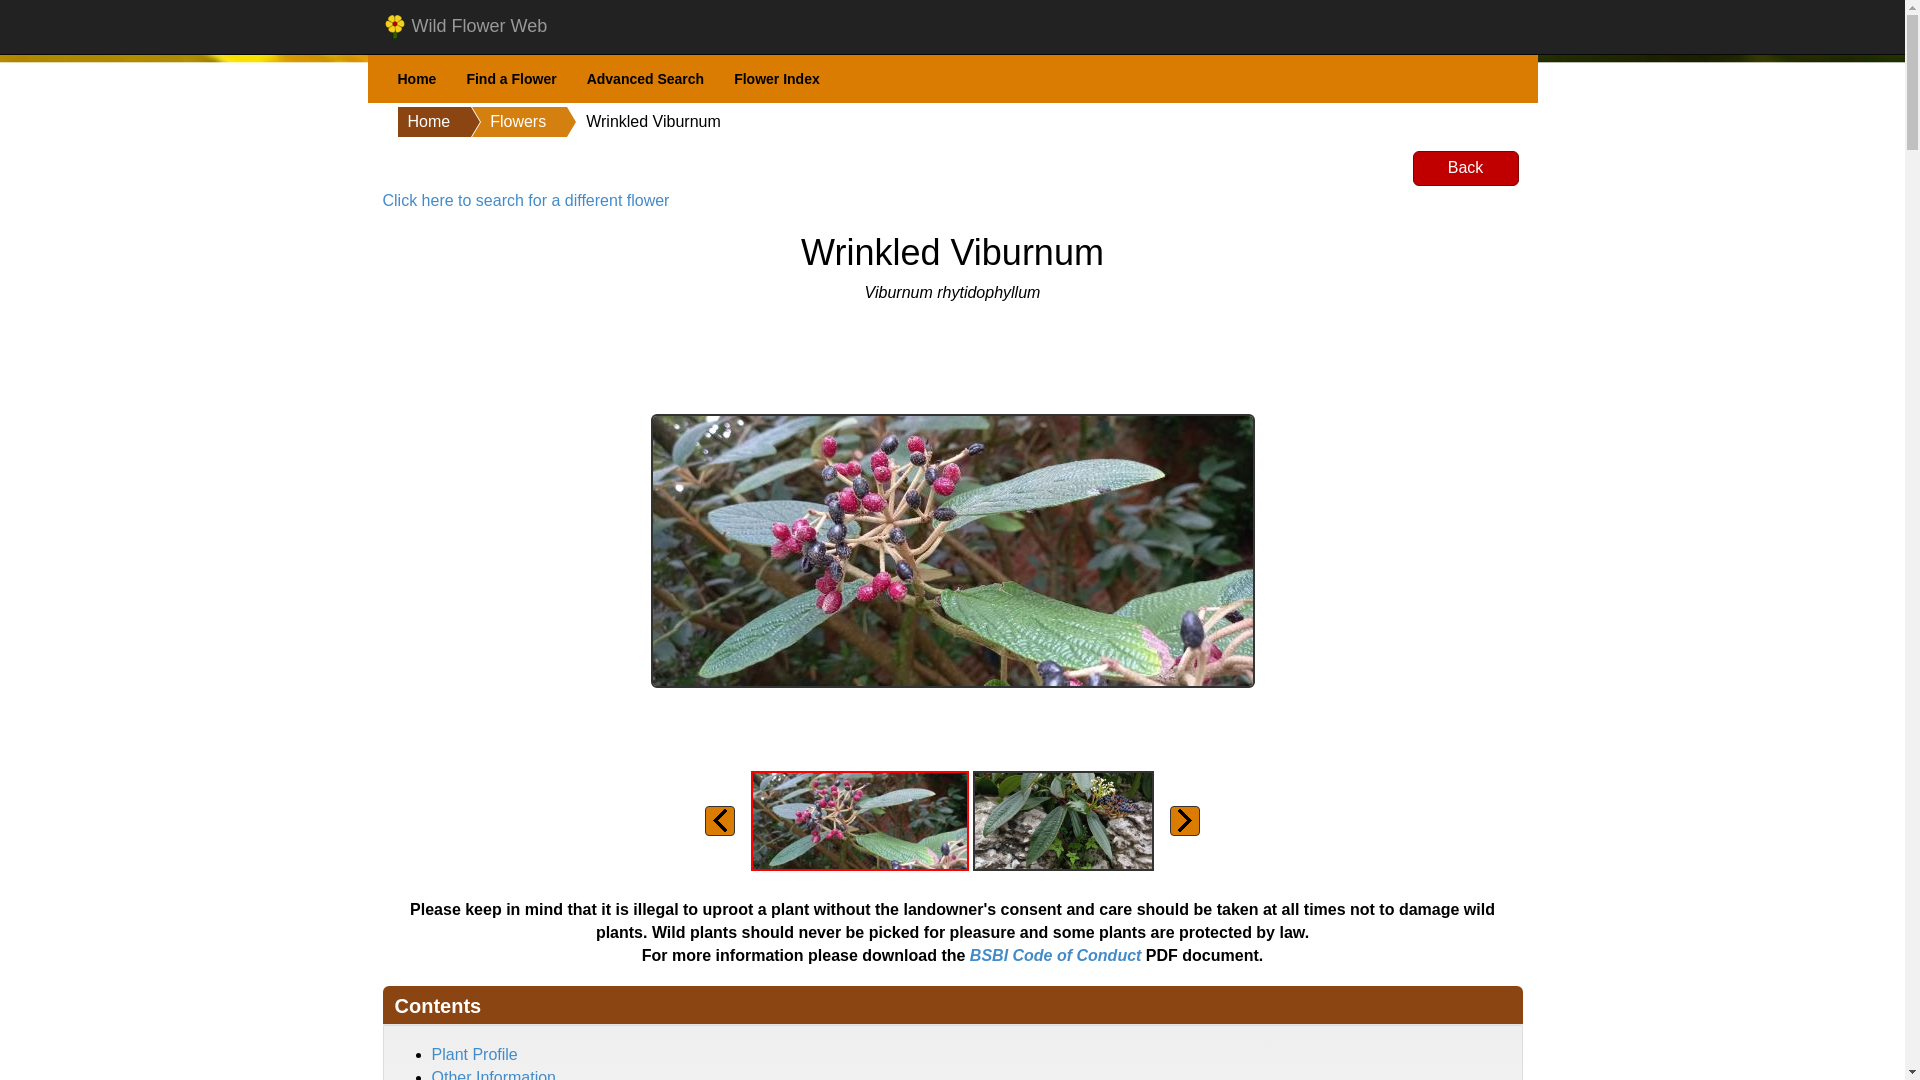  I want to click on Flower Index, so click(776, 79).